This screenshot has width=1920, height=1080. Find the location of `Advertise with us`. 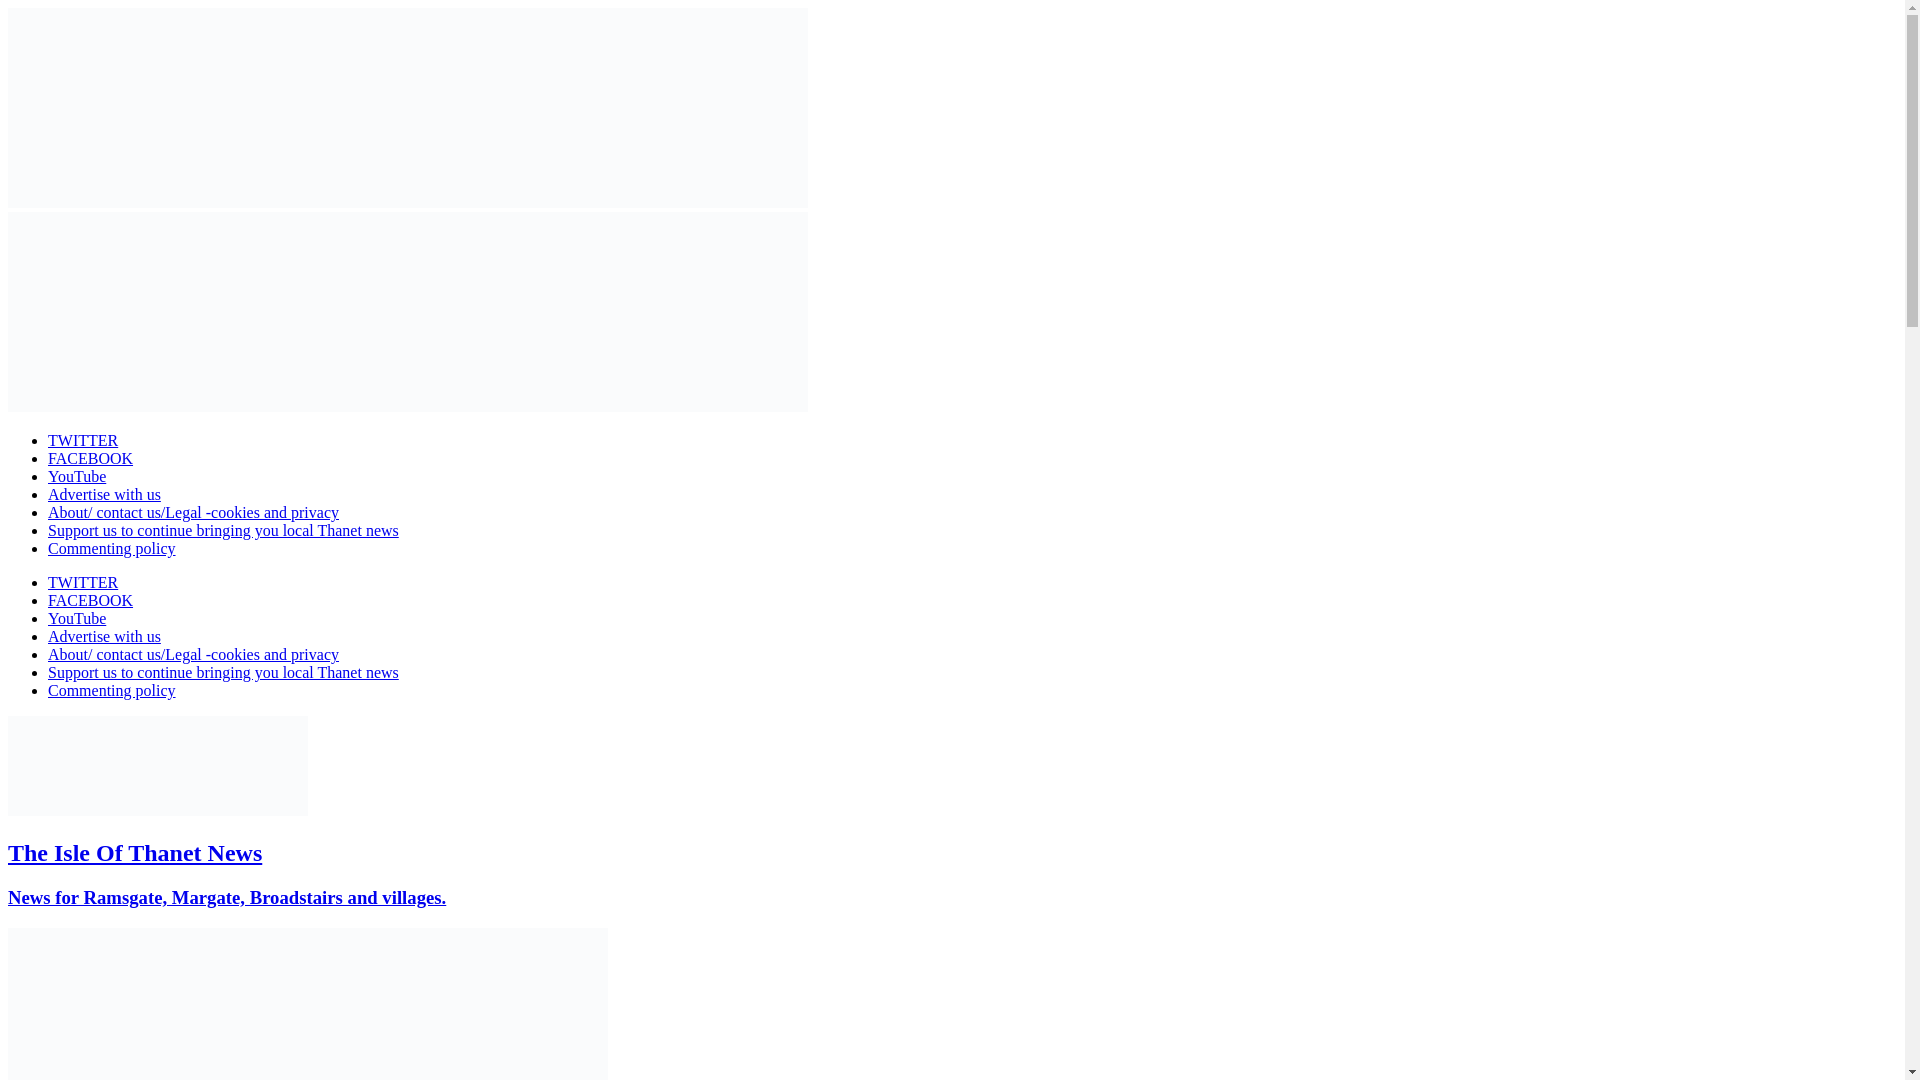

Advertise with us is located at coordinates (104, 636).